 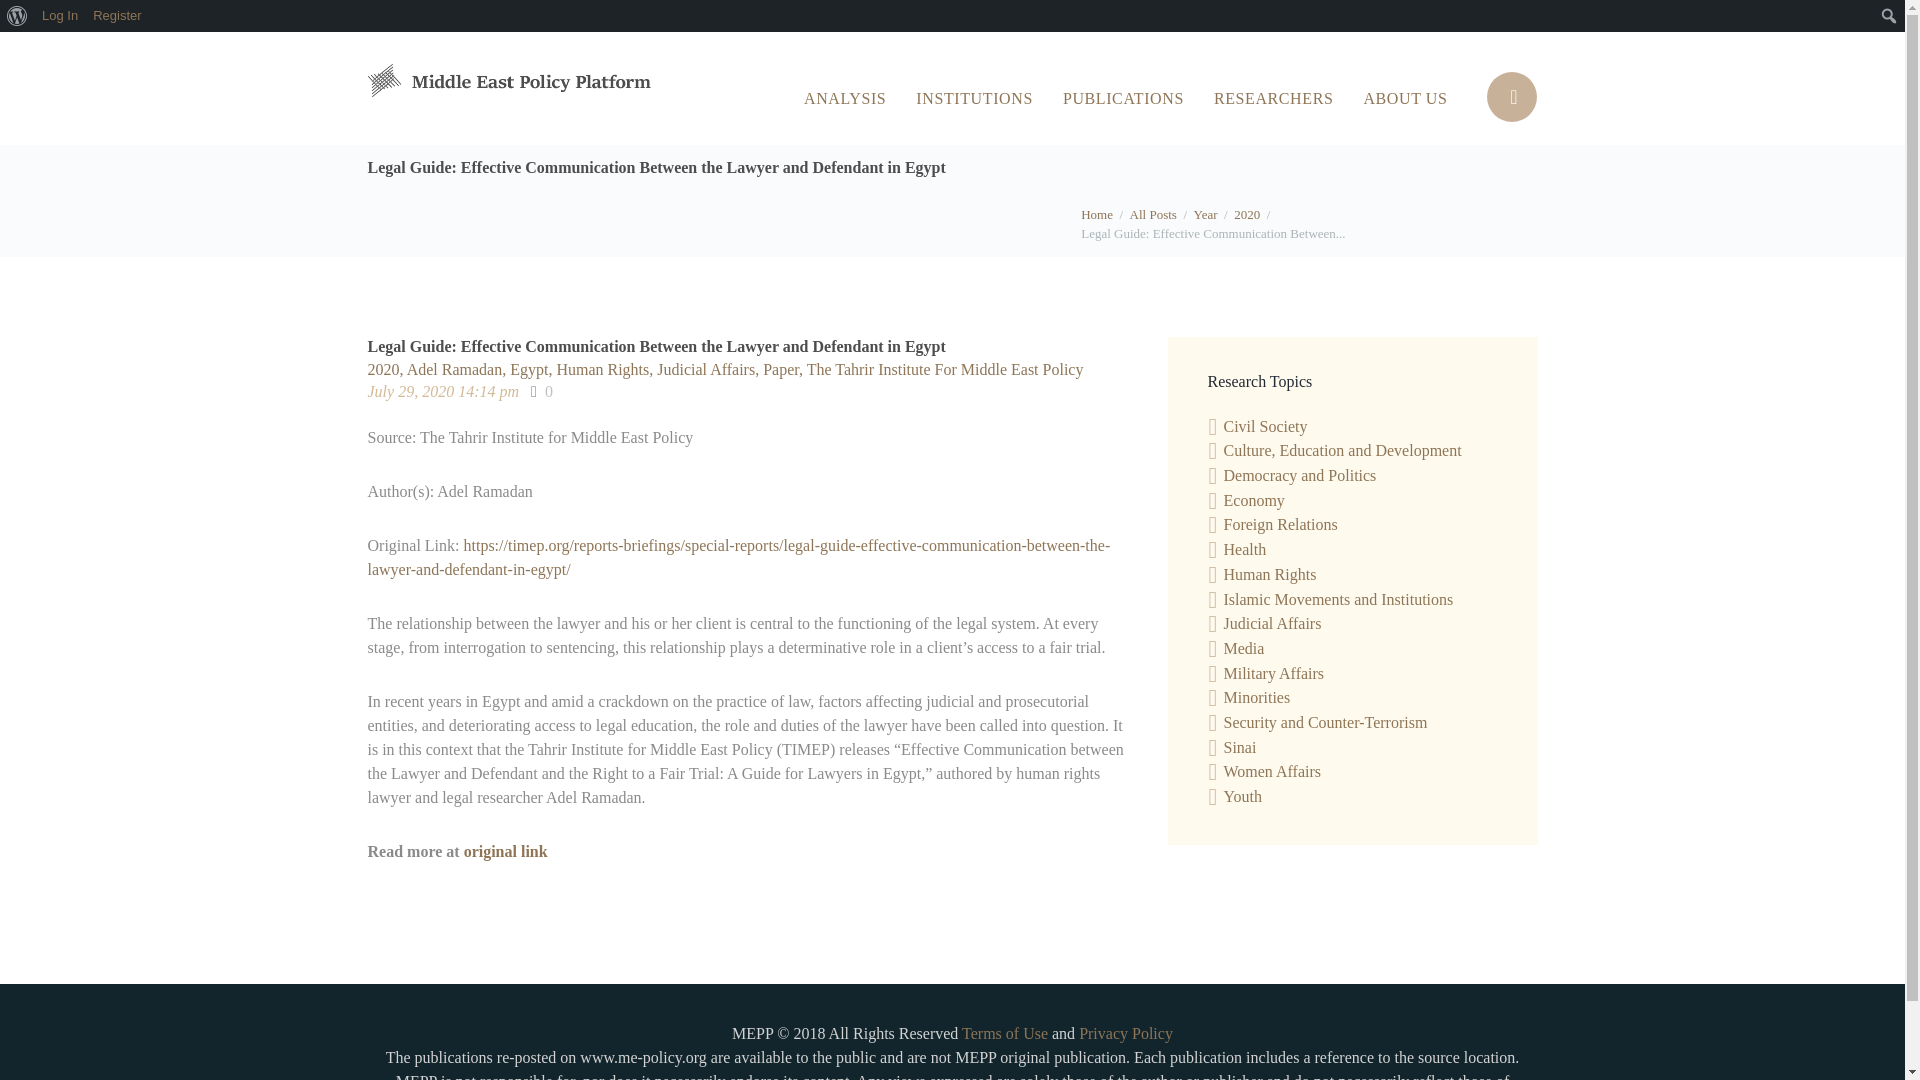 What do you see at coordinates (388, 369) in the screenshot?
I see `2020` at bounding box center [388, 369].